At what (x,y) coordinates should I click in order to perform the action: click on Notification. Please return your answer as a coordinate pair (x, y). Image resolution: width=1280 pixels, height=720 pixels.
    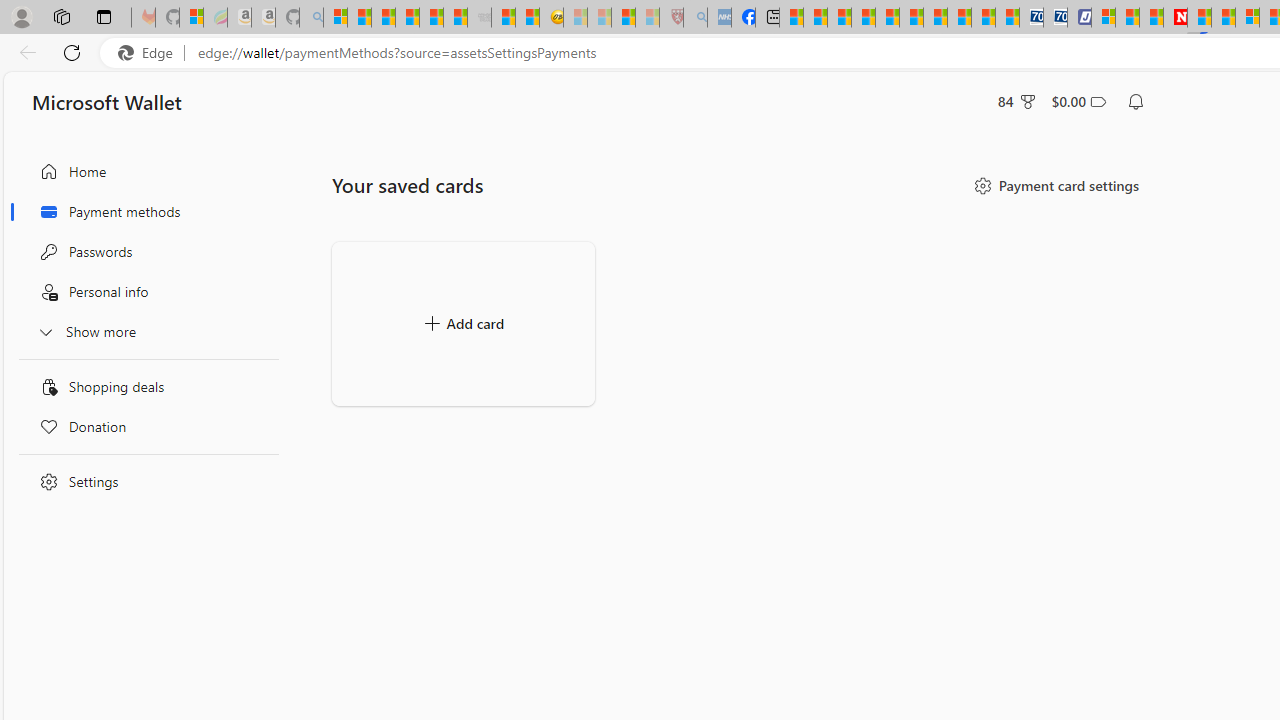
    Looking at the image, I should click on (1136, 102).